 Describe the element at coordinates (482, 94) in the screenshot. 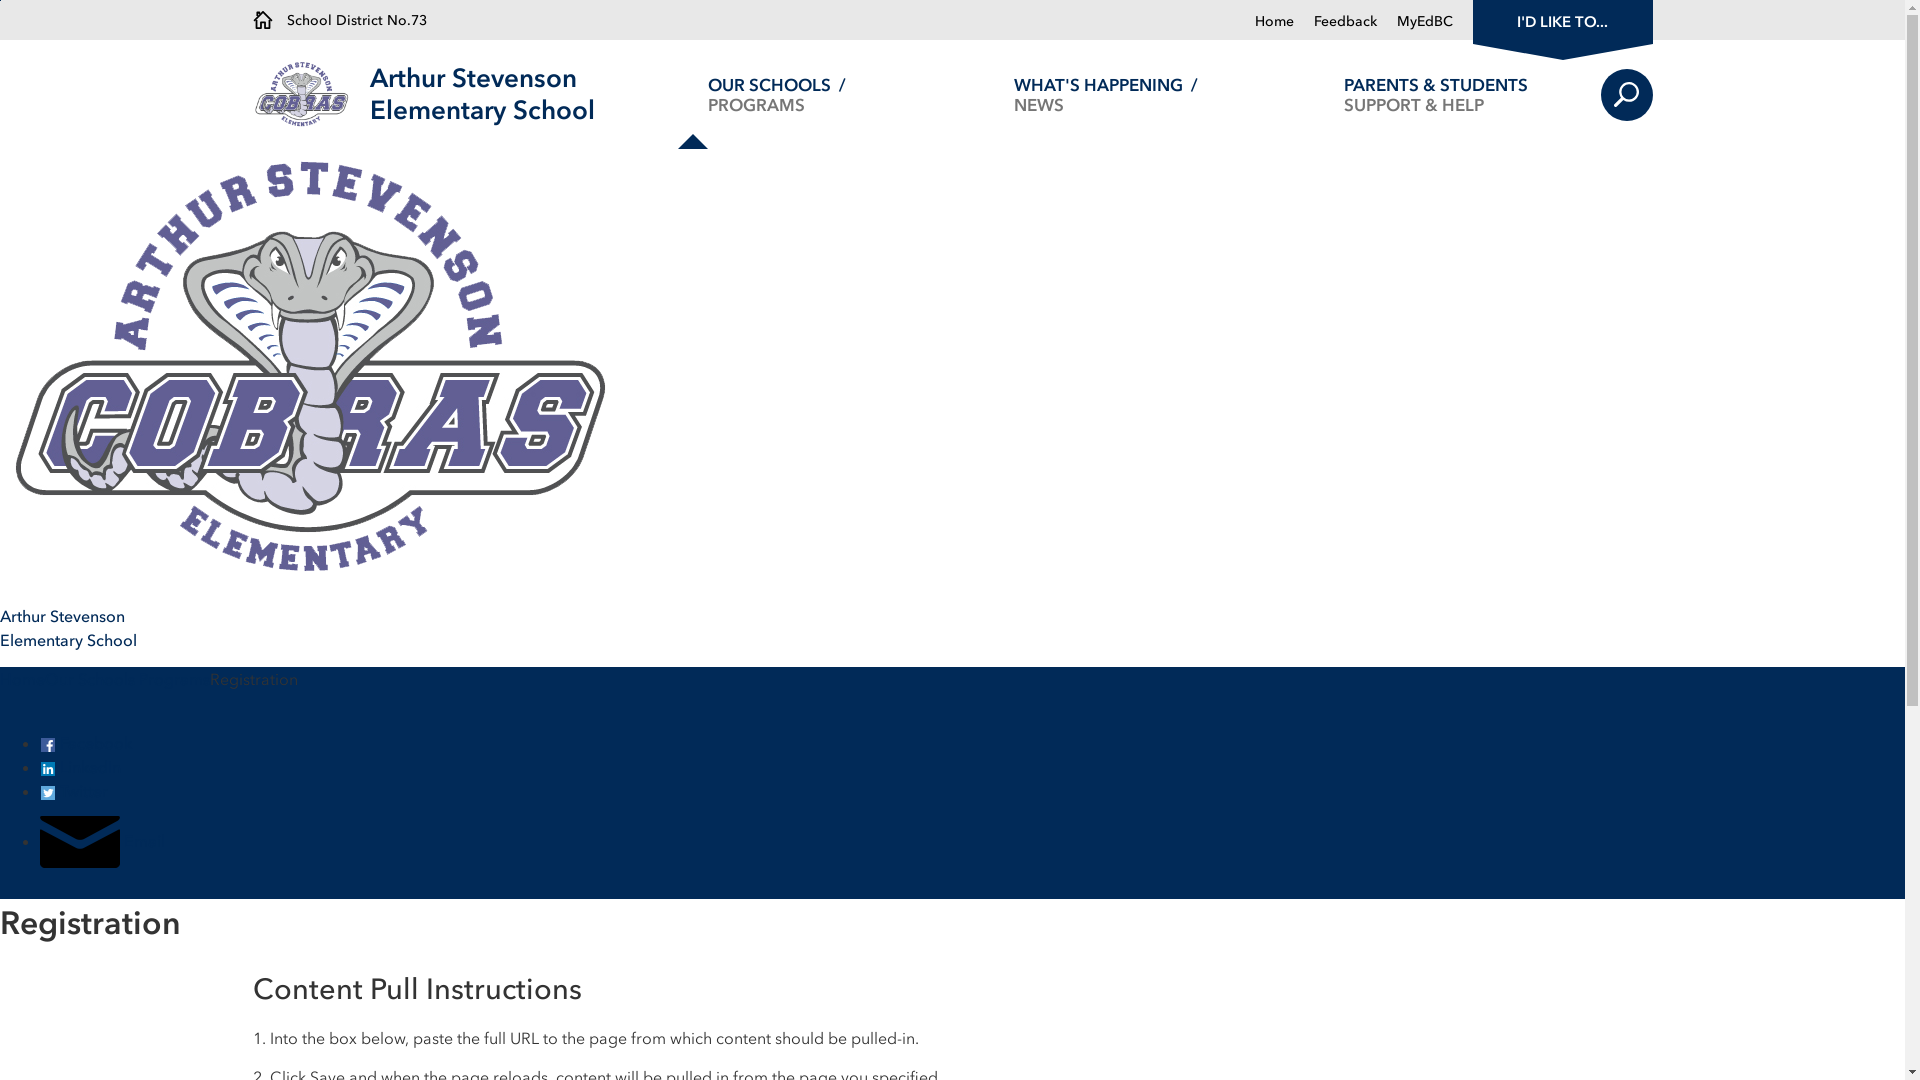

I see `Arthur Stevenson
Elementary School` at that location.